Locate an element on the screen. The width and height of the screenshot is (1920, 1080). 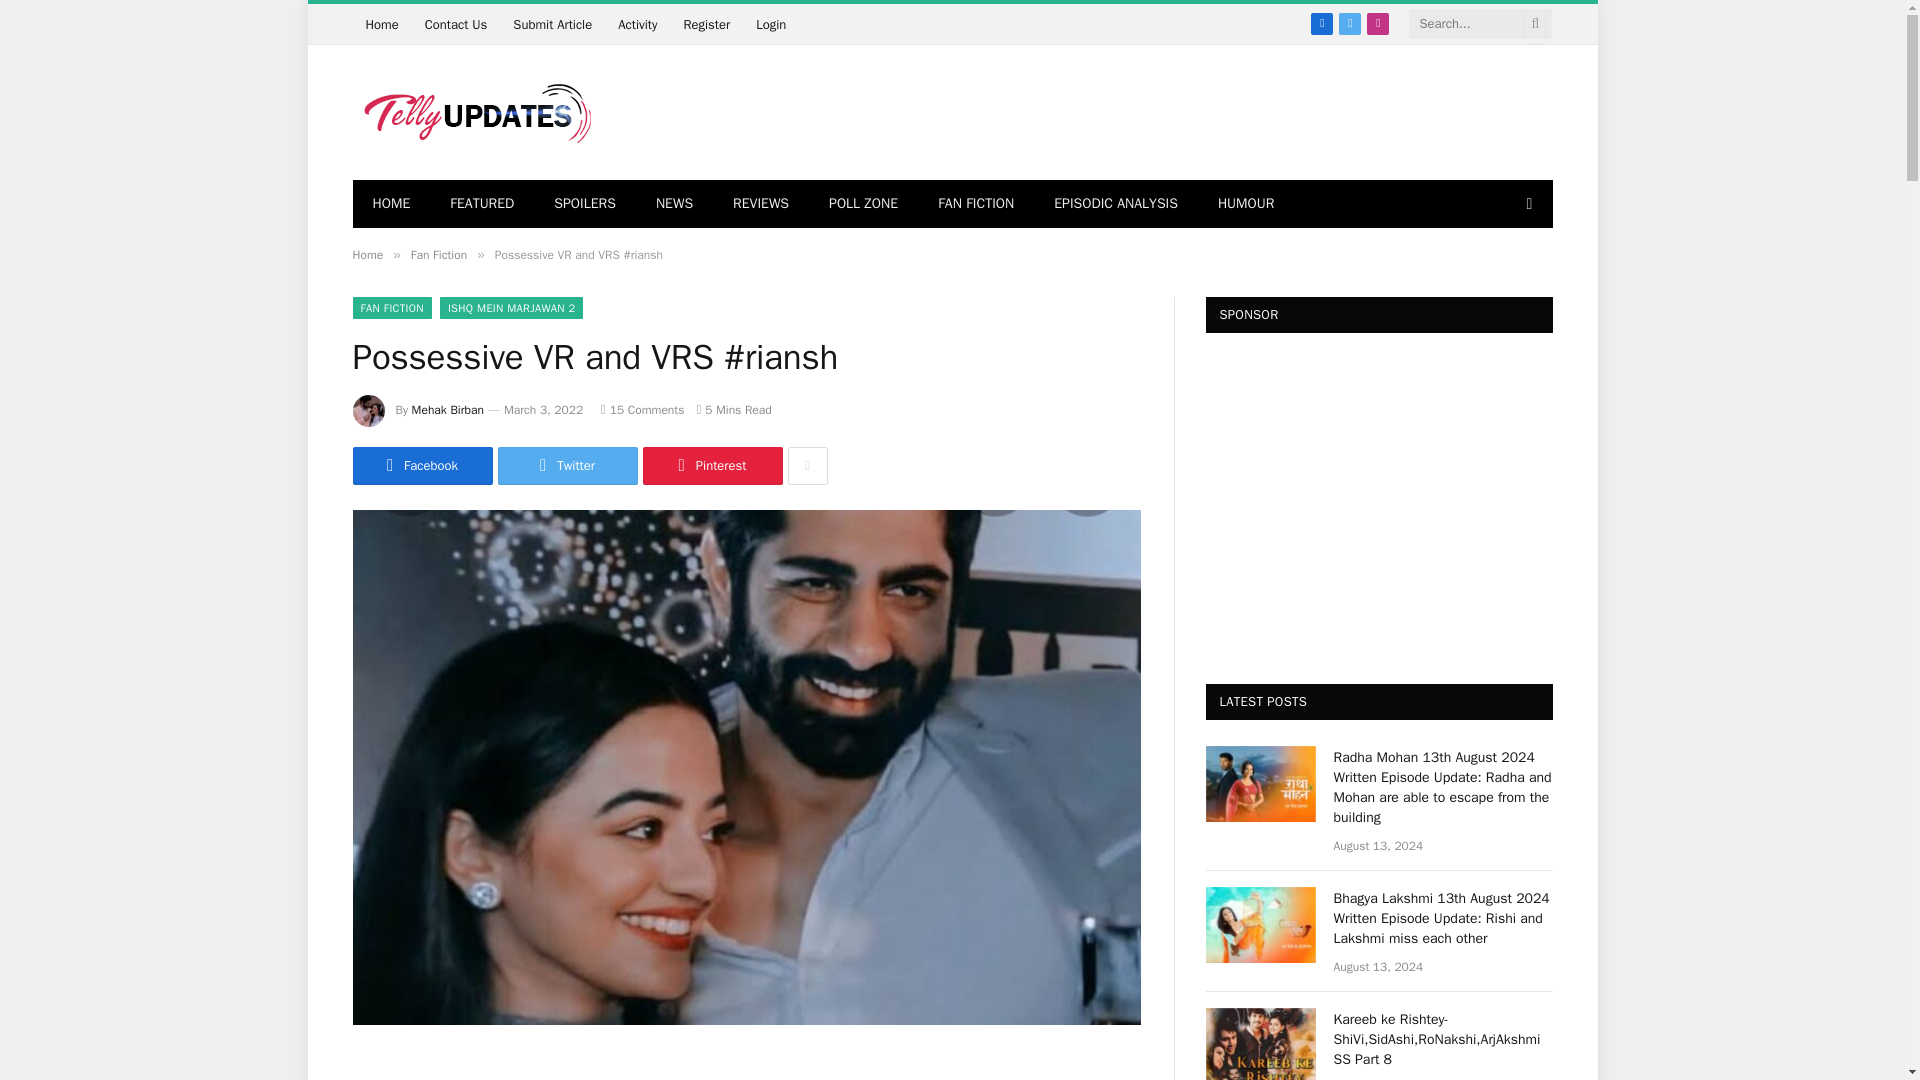
SPOILERS is located at coordinates (584, 204).